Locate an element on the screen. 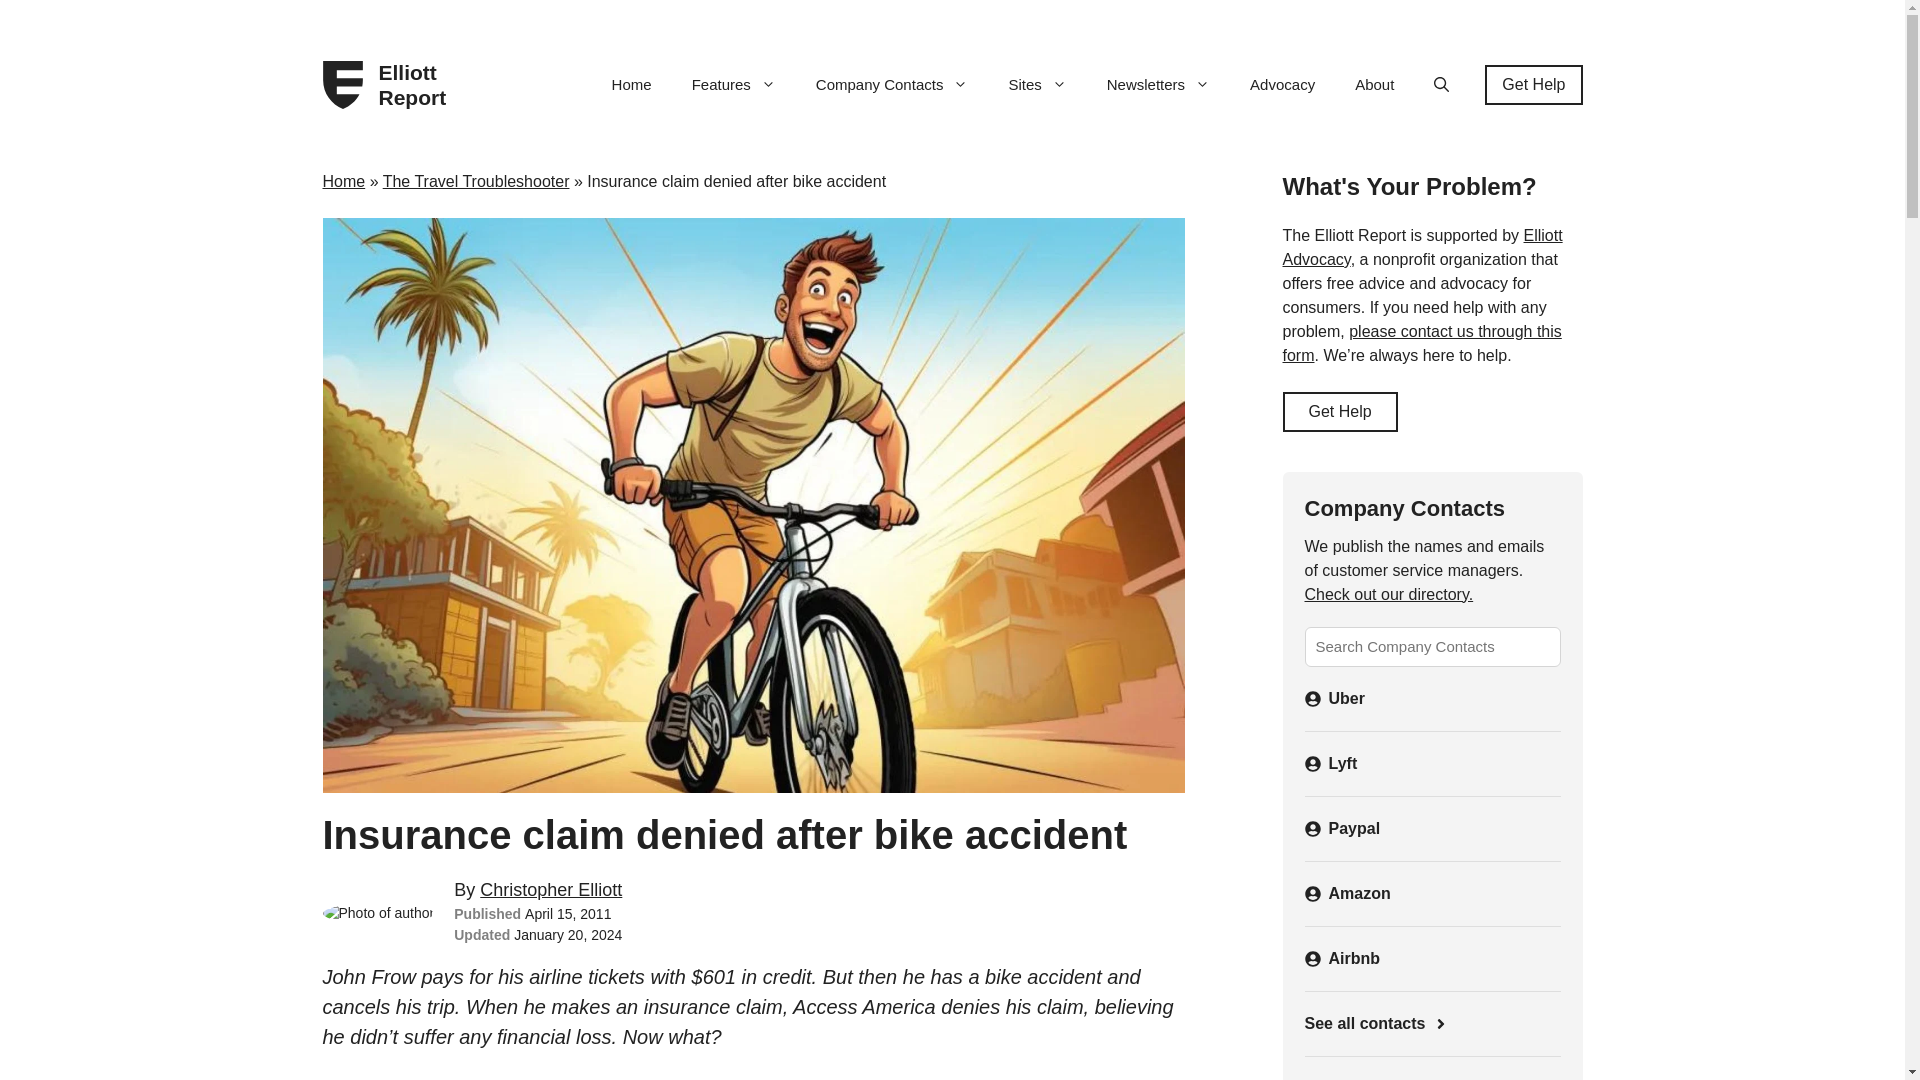  Newsletters is located at coordinates (1158, 85).